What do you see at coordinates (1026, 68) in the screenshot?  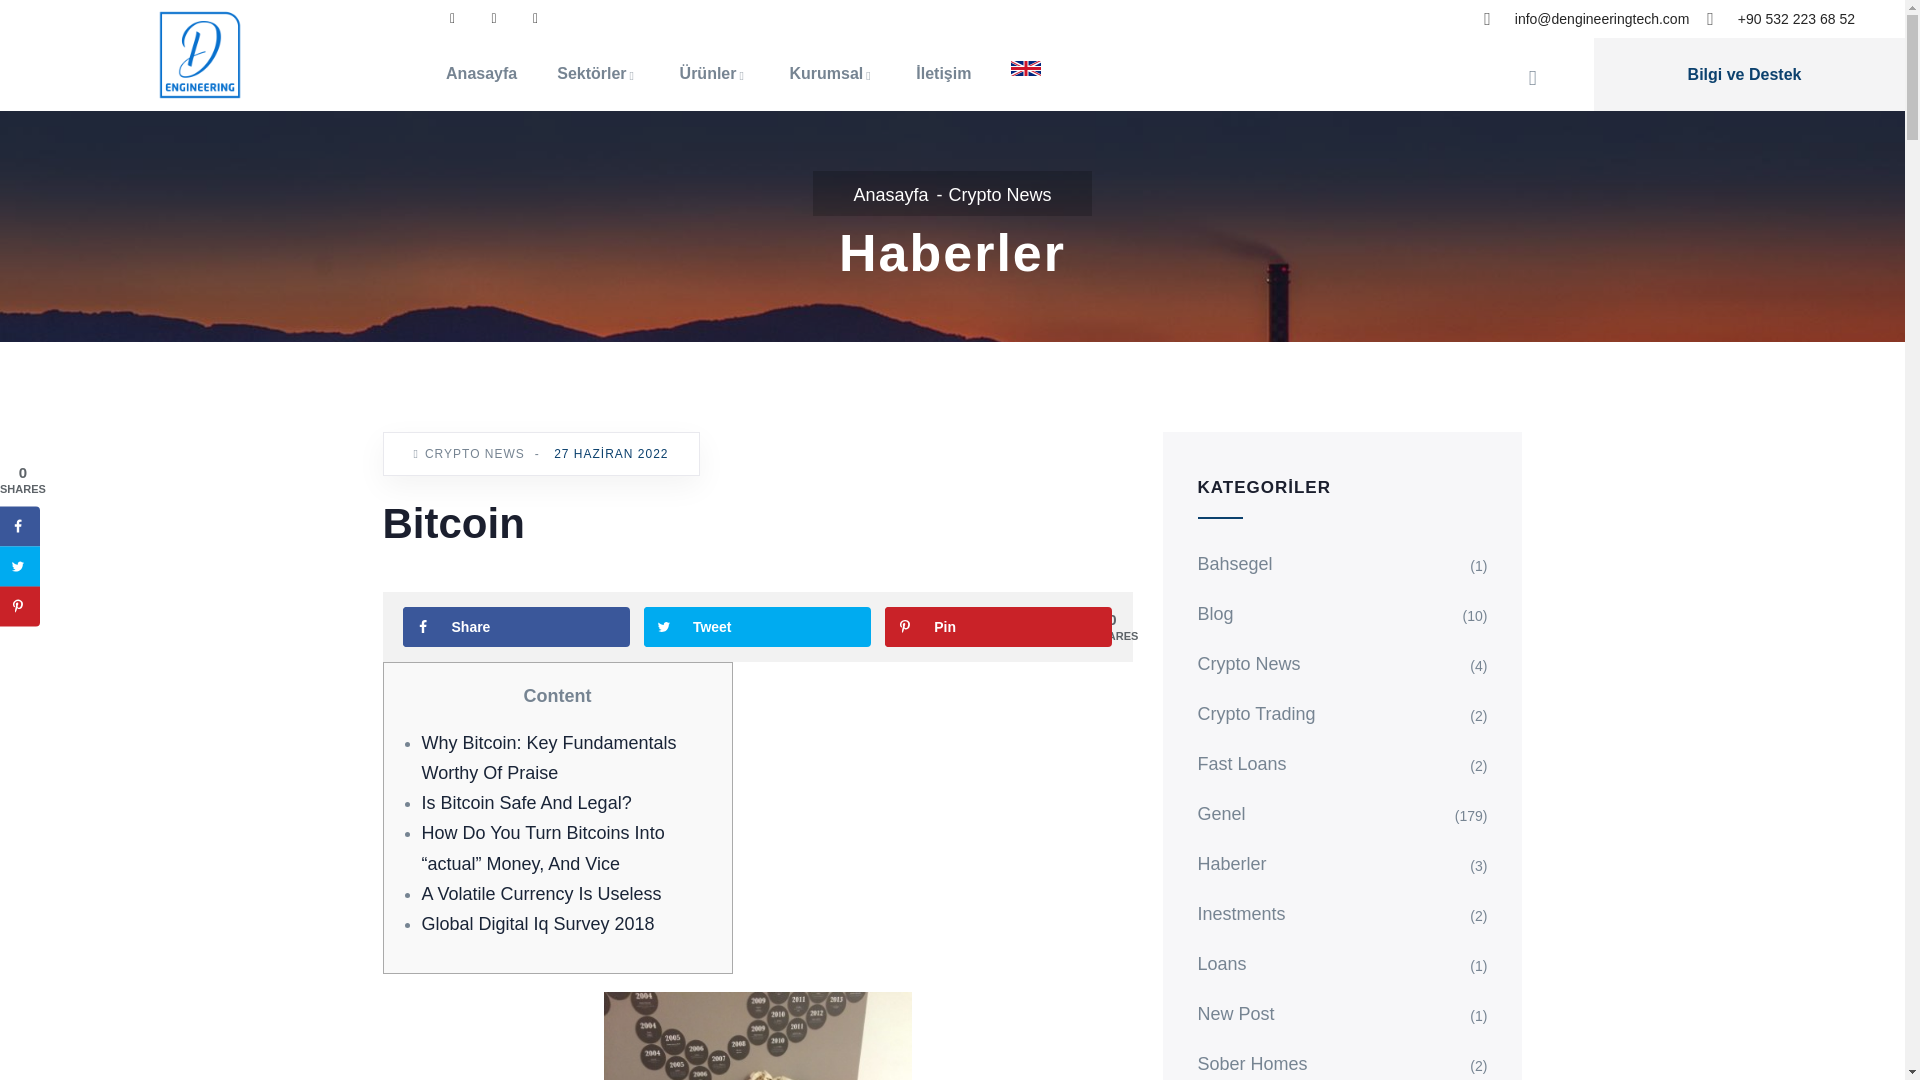 I see `EN` at bounding box center [1026, 68].